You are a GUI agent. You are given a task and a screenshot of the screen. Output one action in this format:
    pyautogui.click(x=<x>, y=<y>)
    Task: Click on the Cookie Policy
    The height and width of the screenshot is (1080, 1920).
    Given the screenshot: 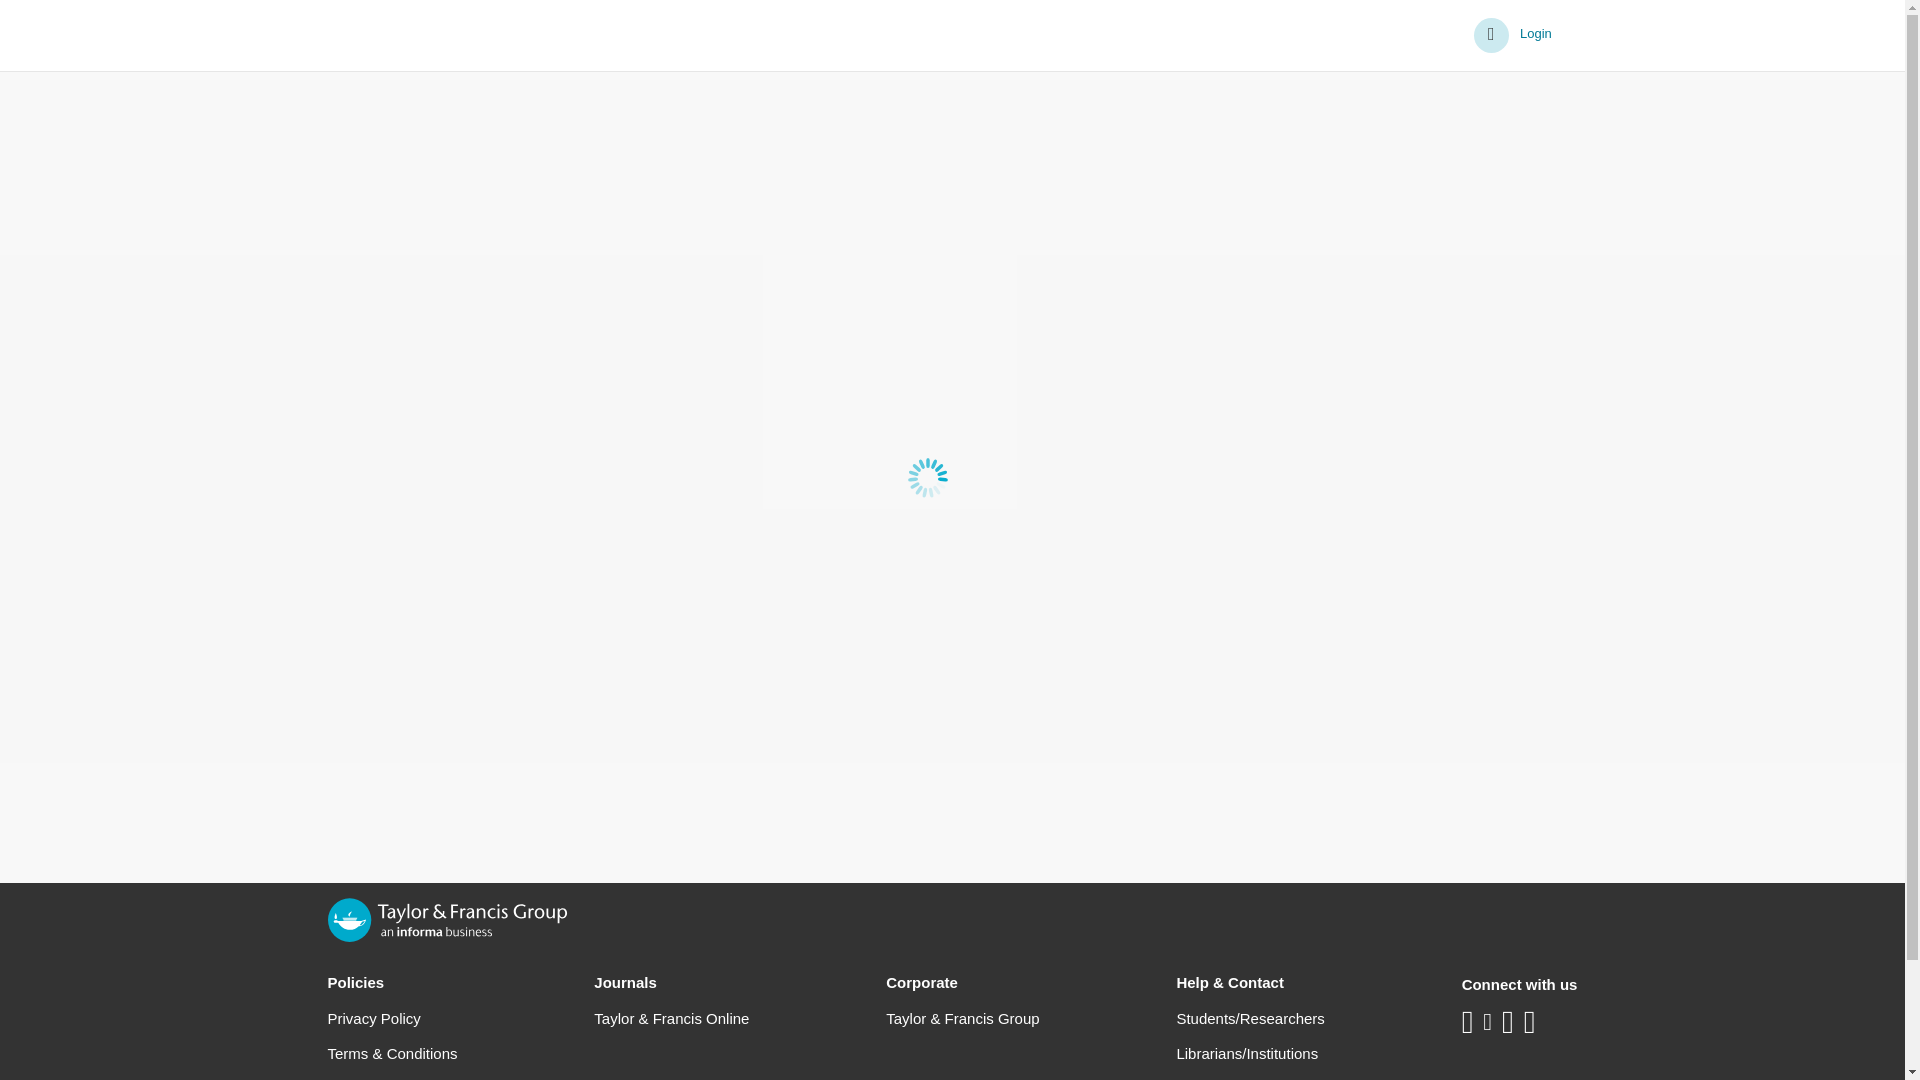 What is the action you would take?
    pyautogui.click(x=373, y=1079)
    